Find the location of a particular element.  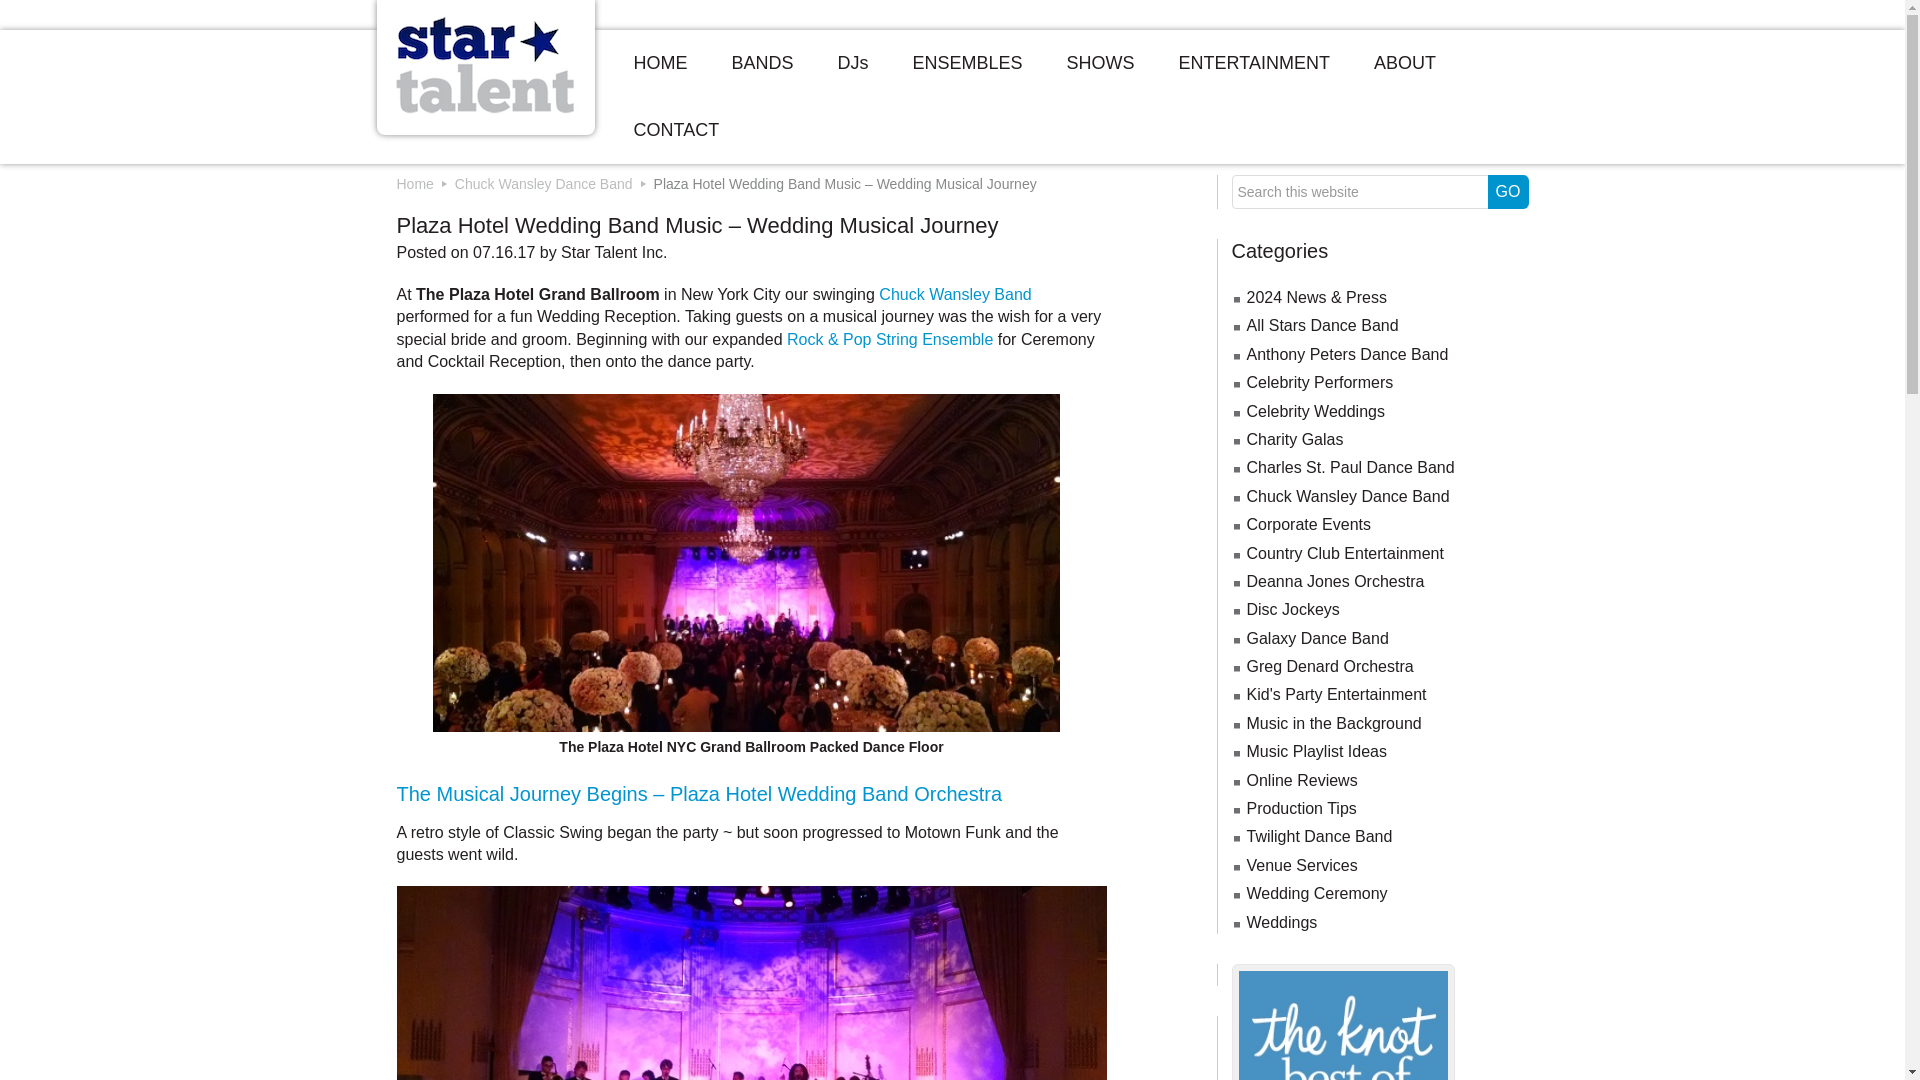

Anthony Peters Dance Band is located at coordinates (1346, 354).